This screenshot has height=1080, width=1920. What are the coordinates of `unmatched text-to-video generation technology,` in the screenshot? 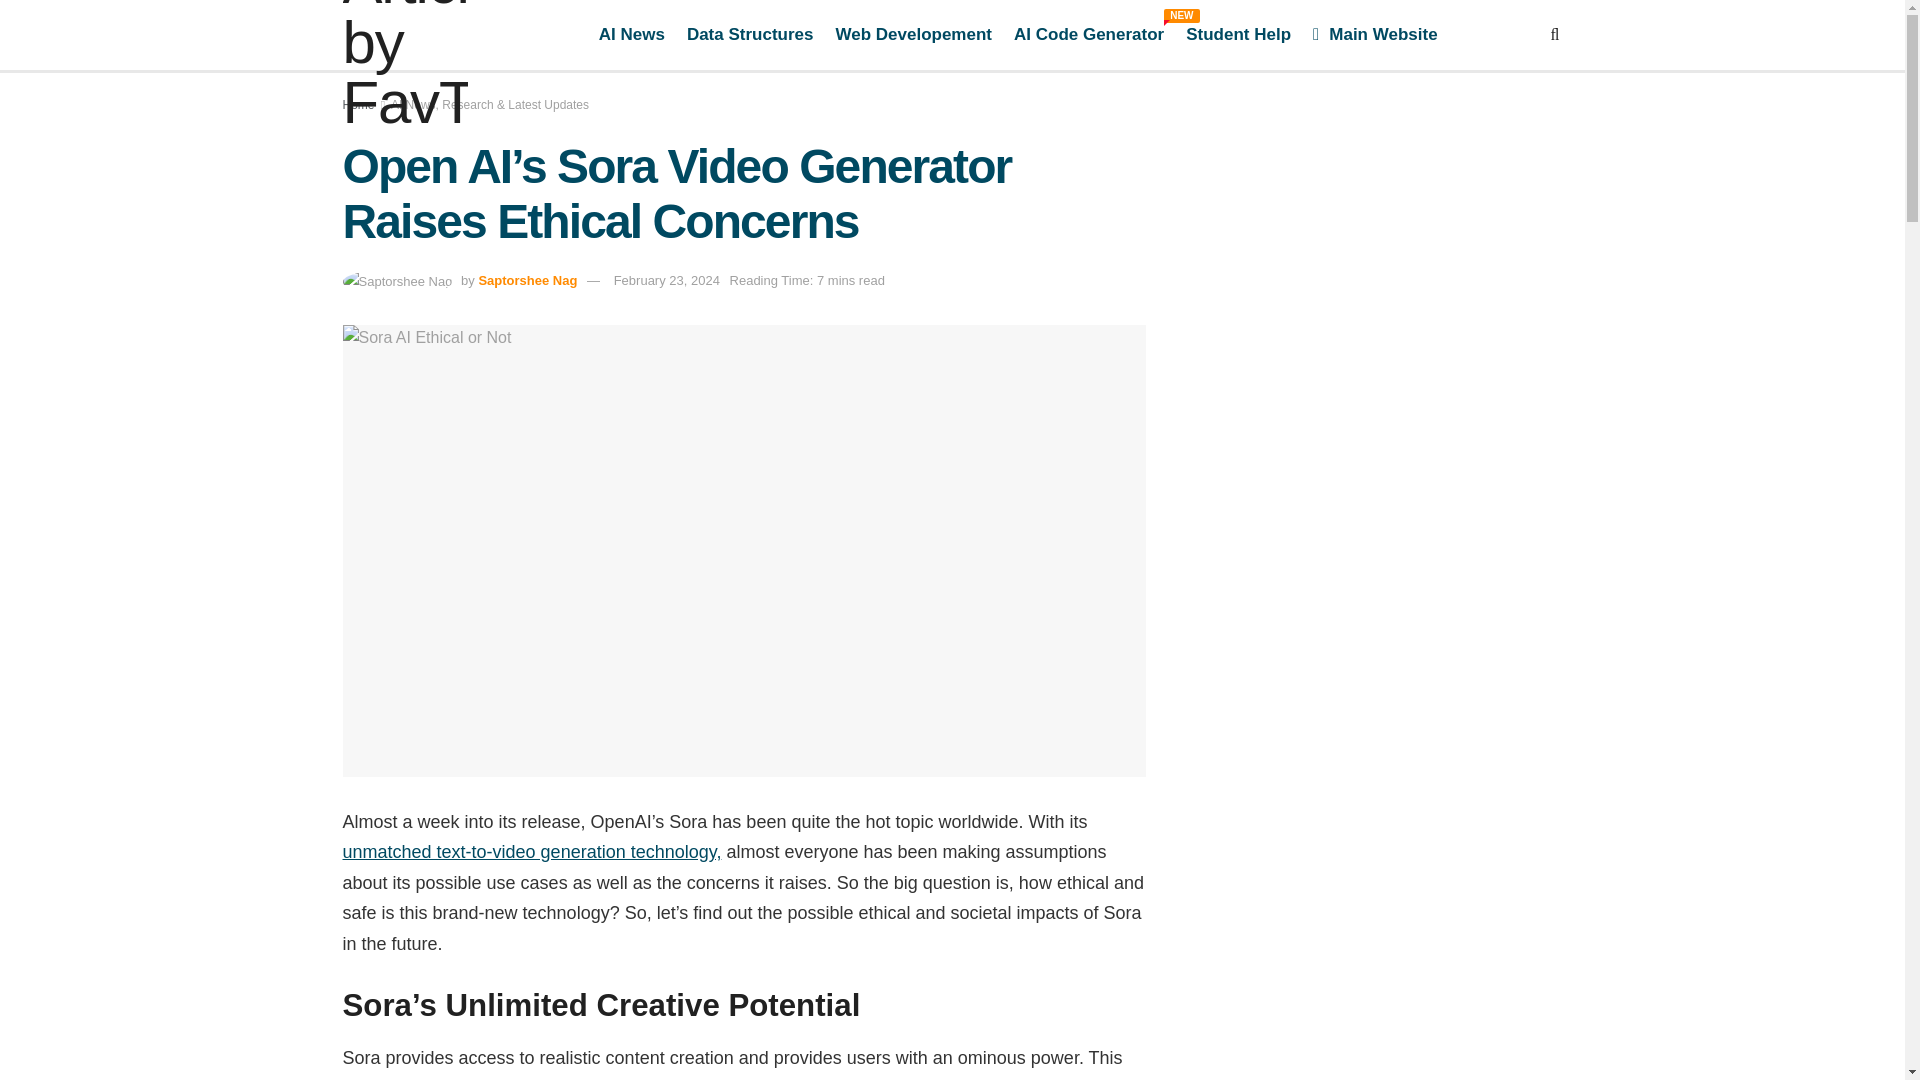 It's located at (358, 105).